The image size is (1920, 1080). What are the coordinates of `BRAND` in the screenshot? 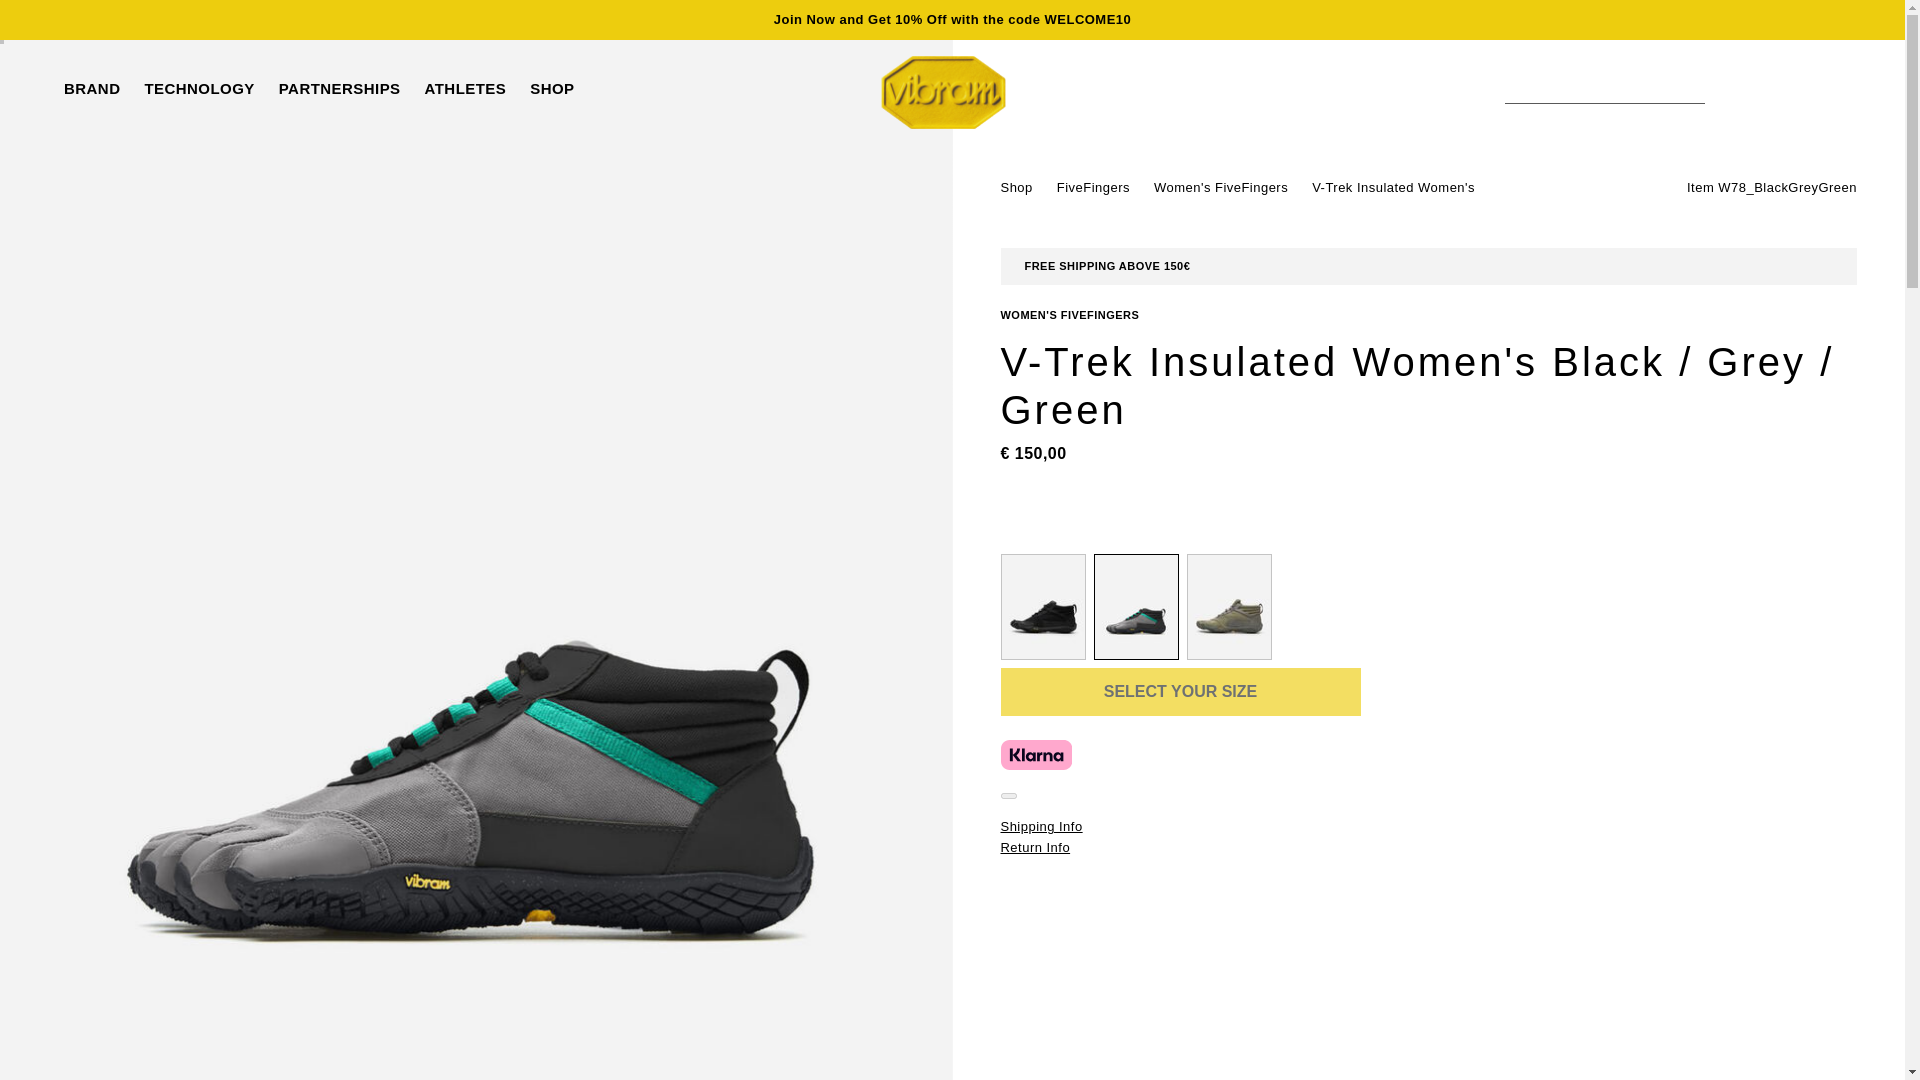 It's located at (91, 88).